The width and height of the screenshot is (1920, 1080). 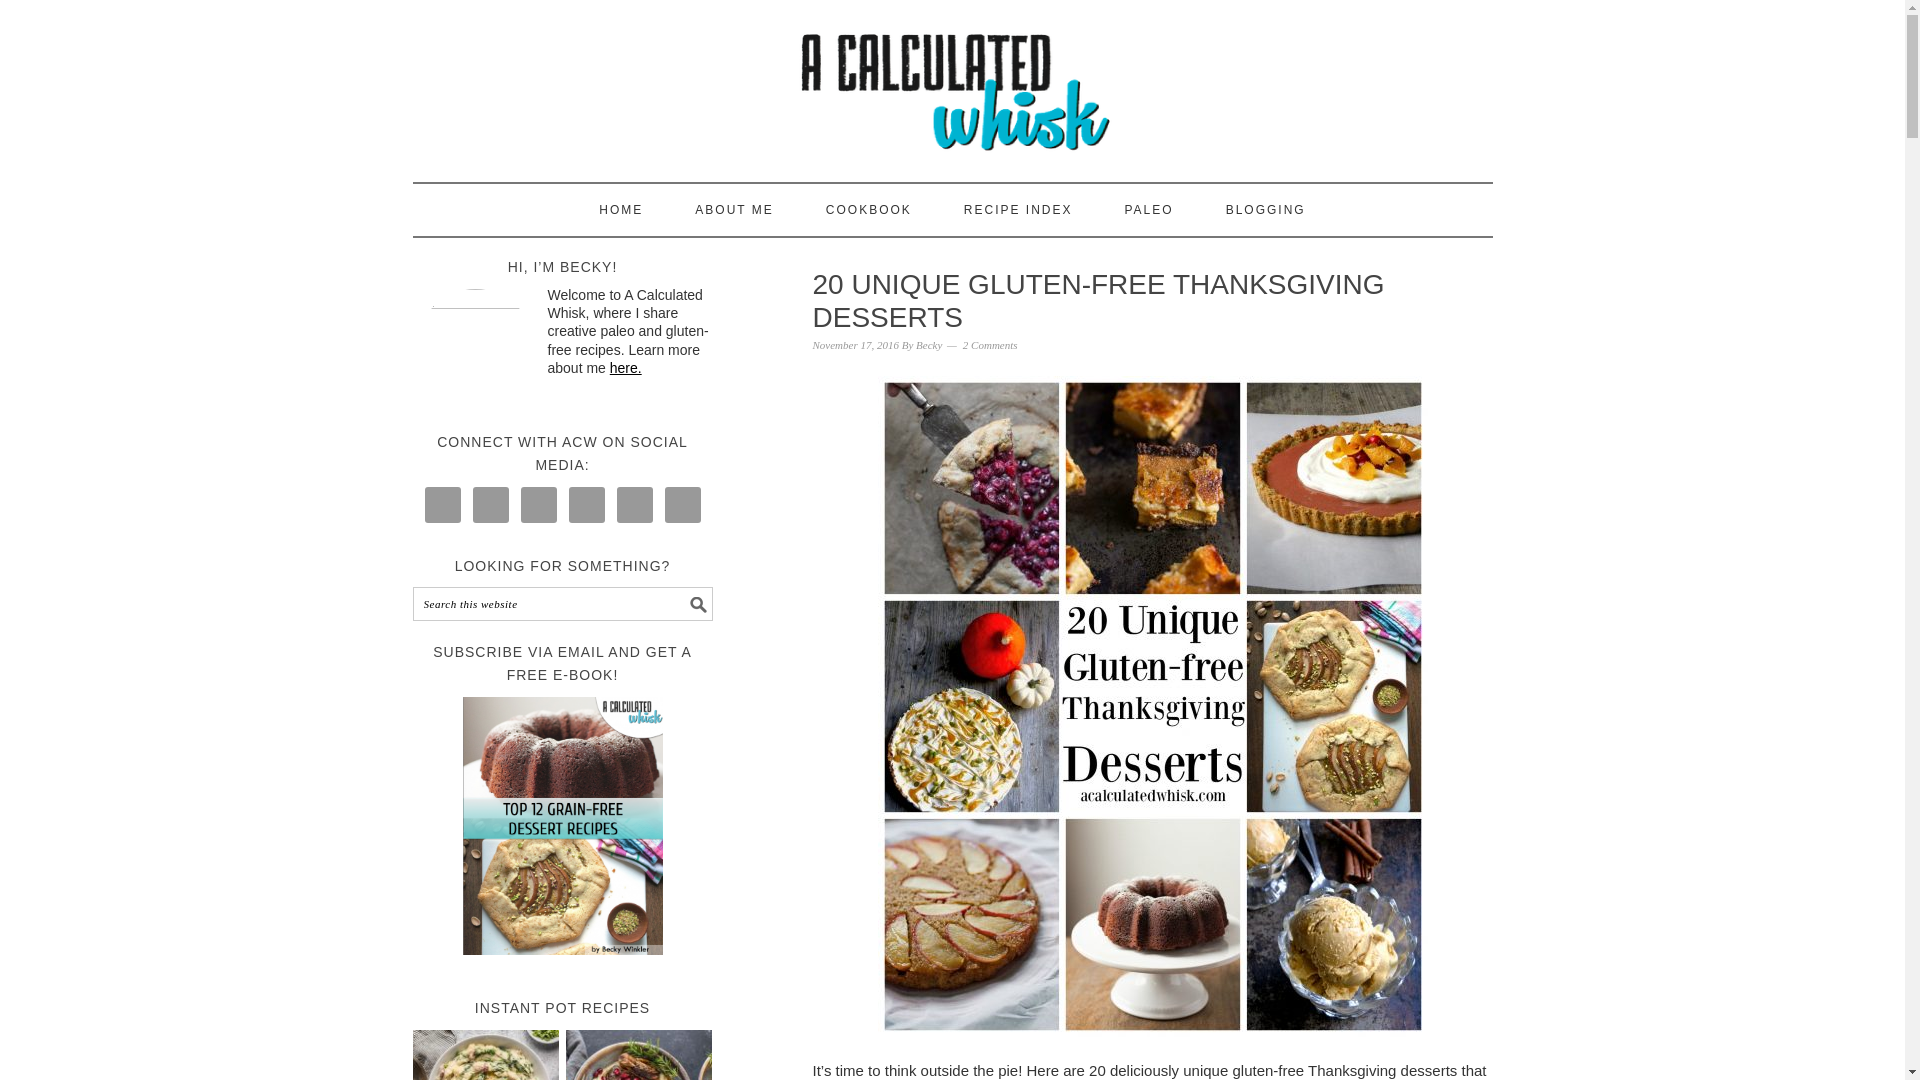 I want to click on PALEO, so click(x=1149, y=210).